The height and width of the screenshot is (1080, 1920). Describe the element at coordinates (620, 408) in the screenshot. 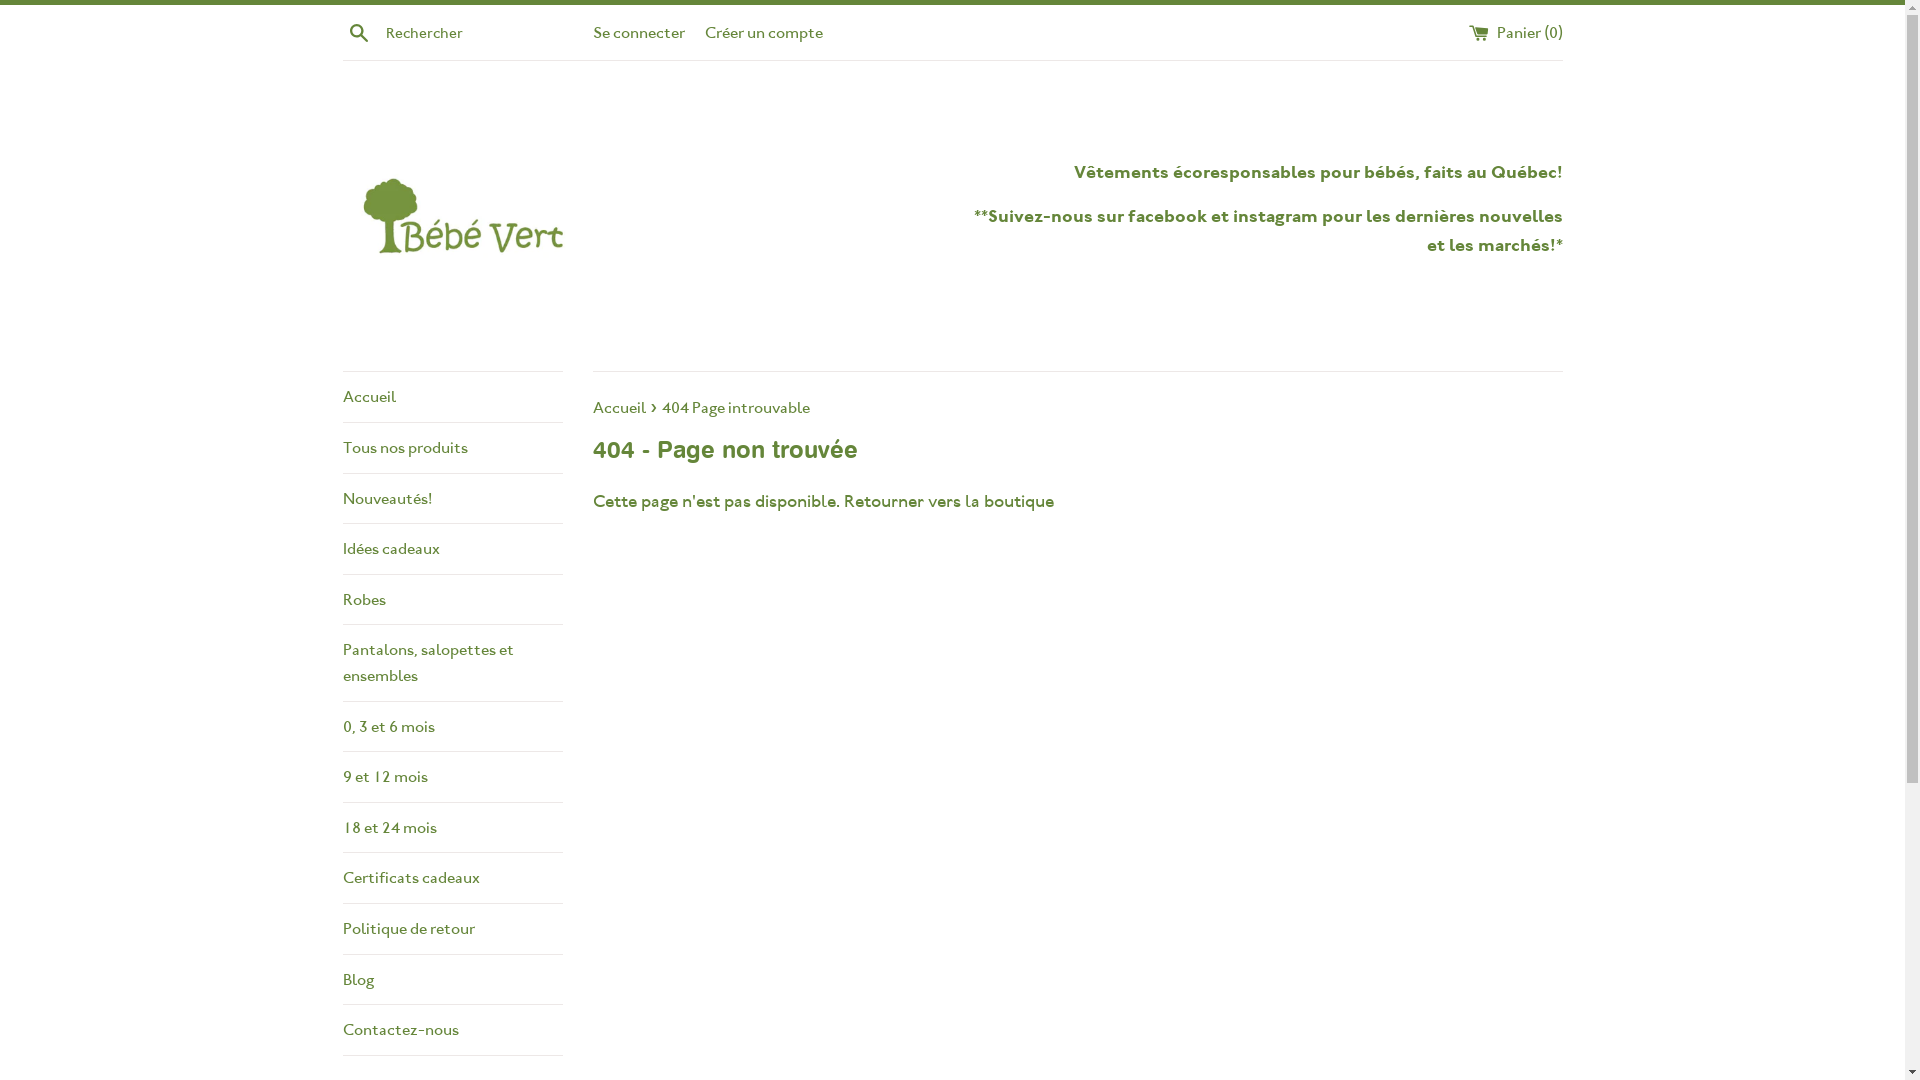

I see `Accueil` at that location.